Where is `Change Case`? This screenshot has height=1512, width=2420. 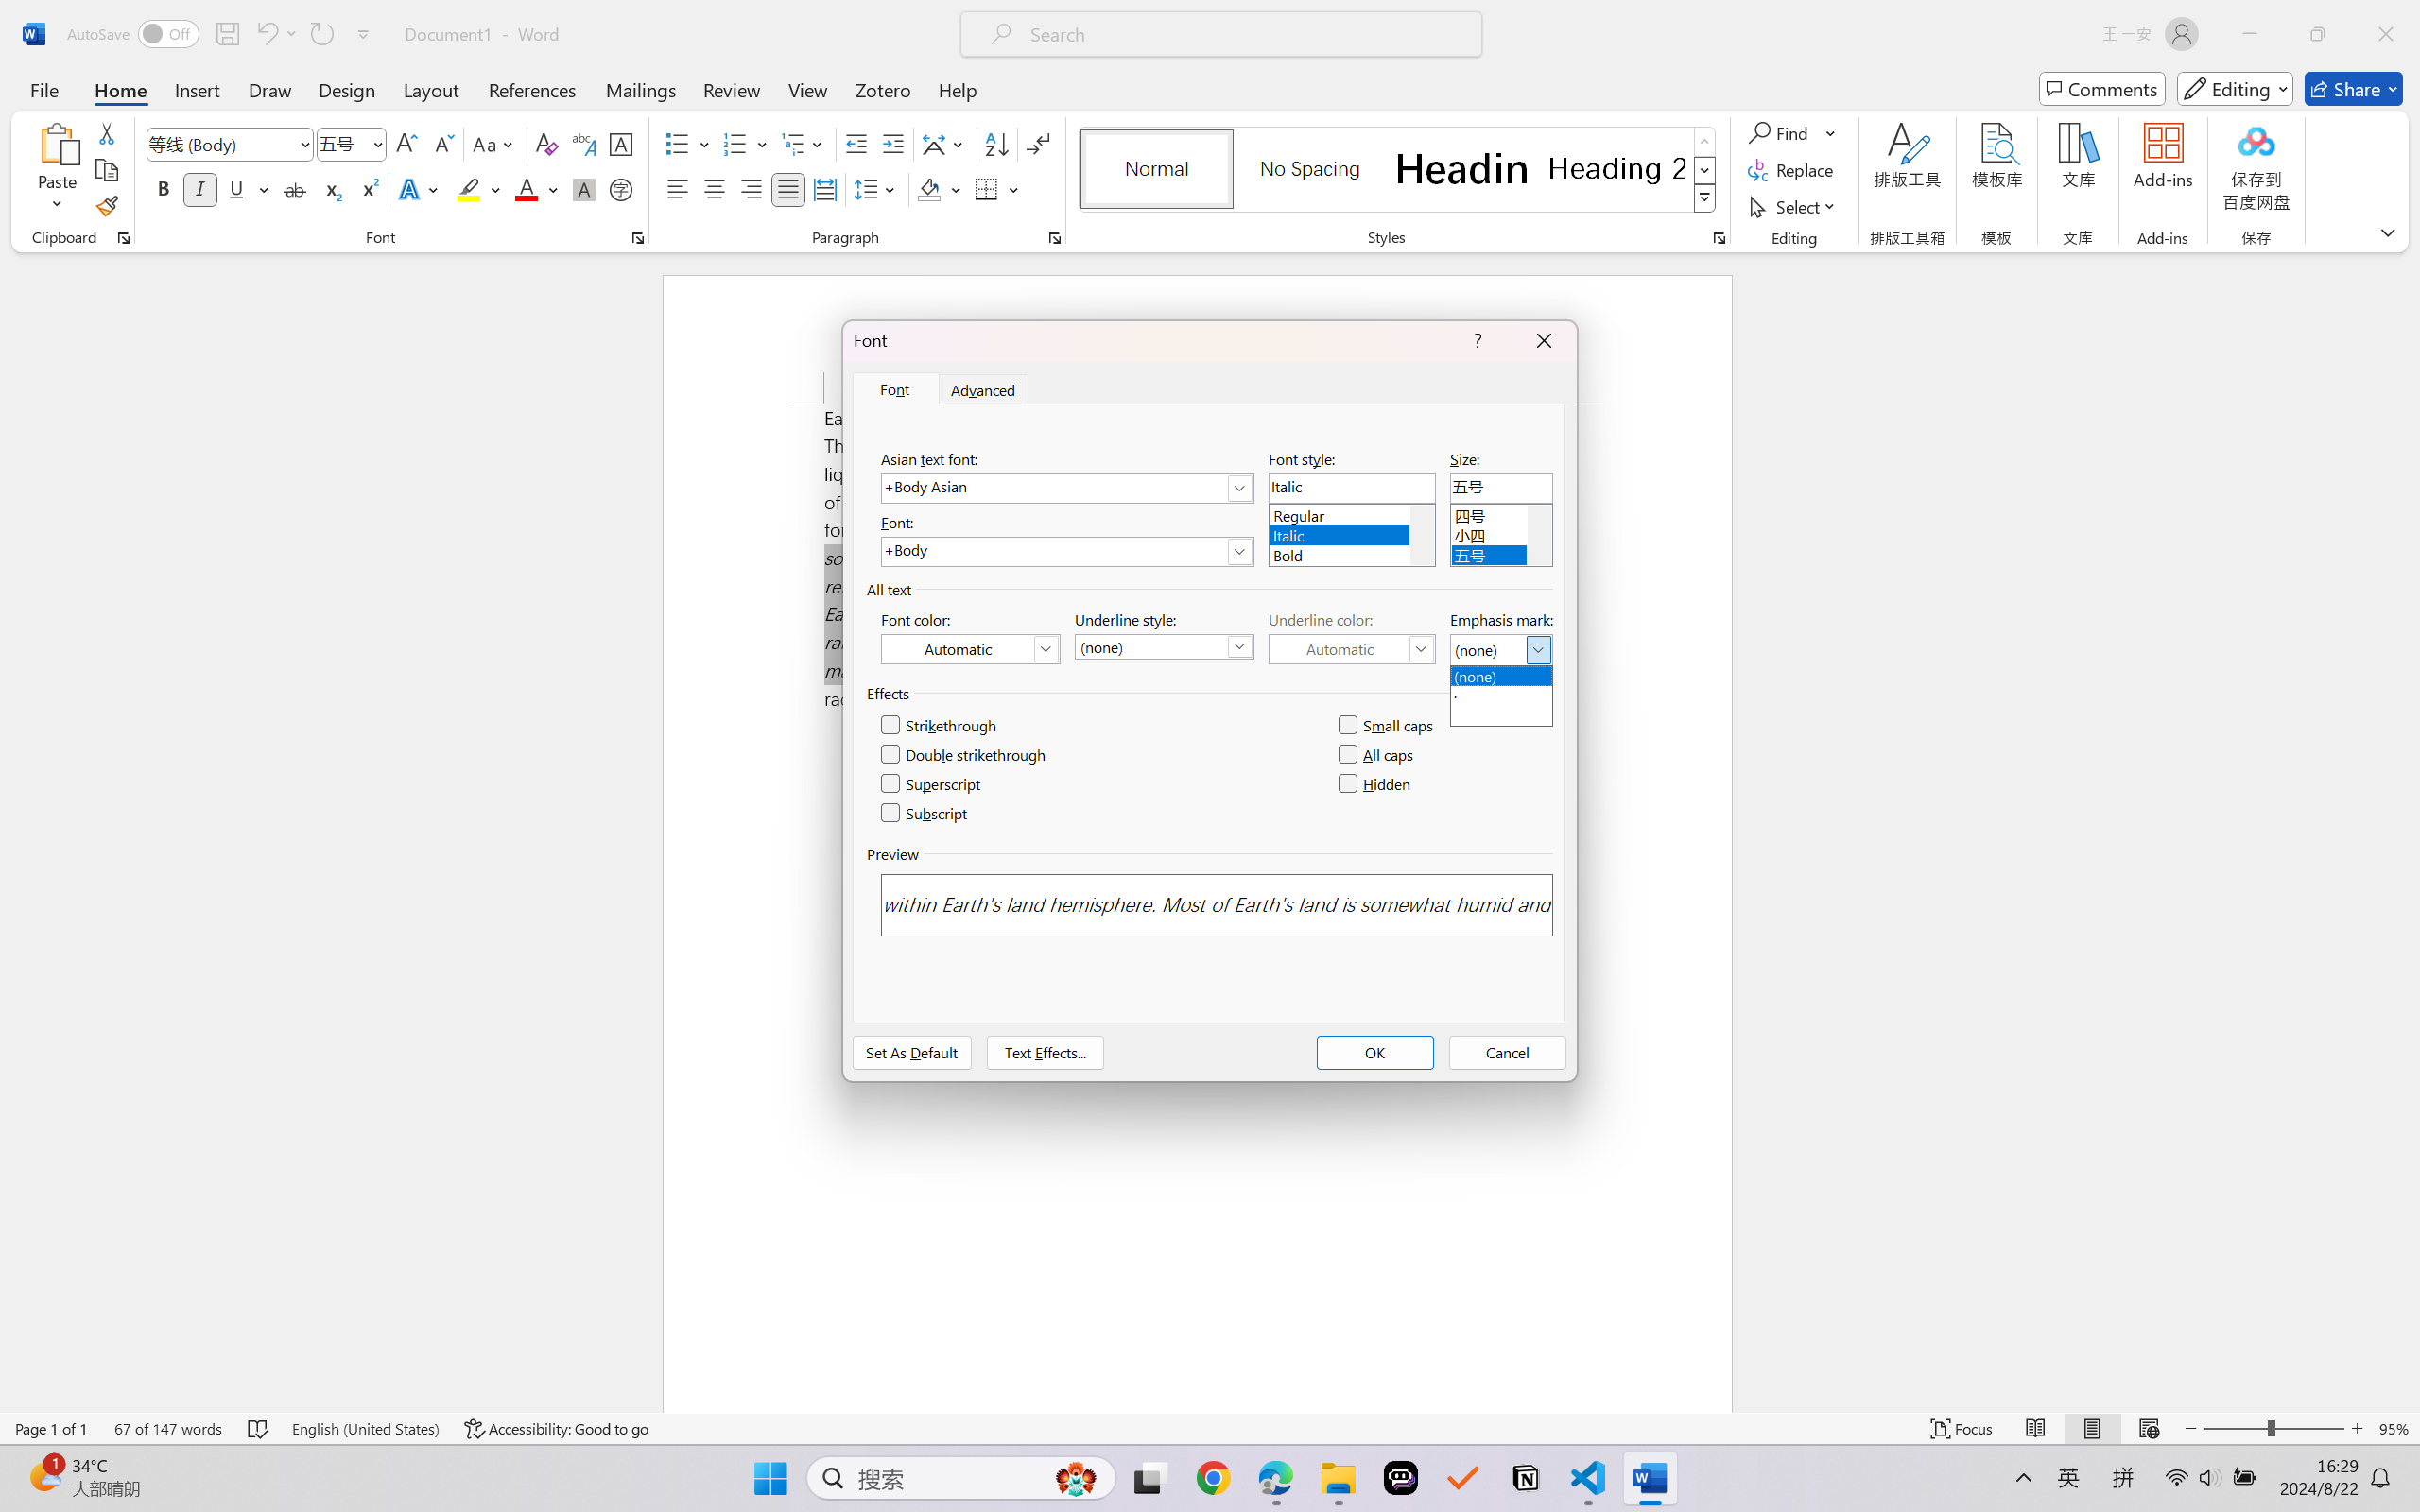
Change Case is located at coordinates (494, 144).